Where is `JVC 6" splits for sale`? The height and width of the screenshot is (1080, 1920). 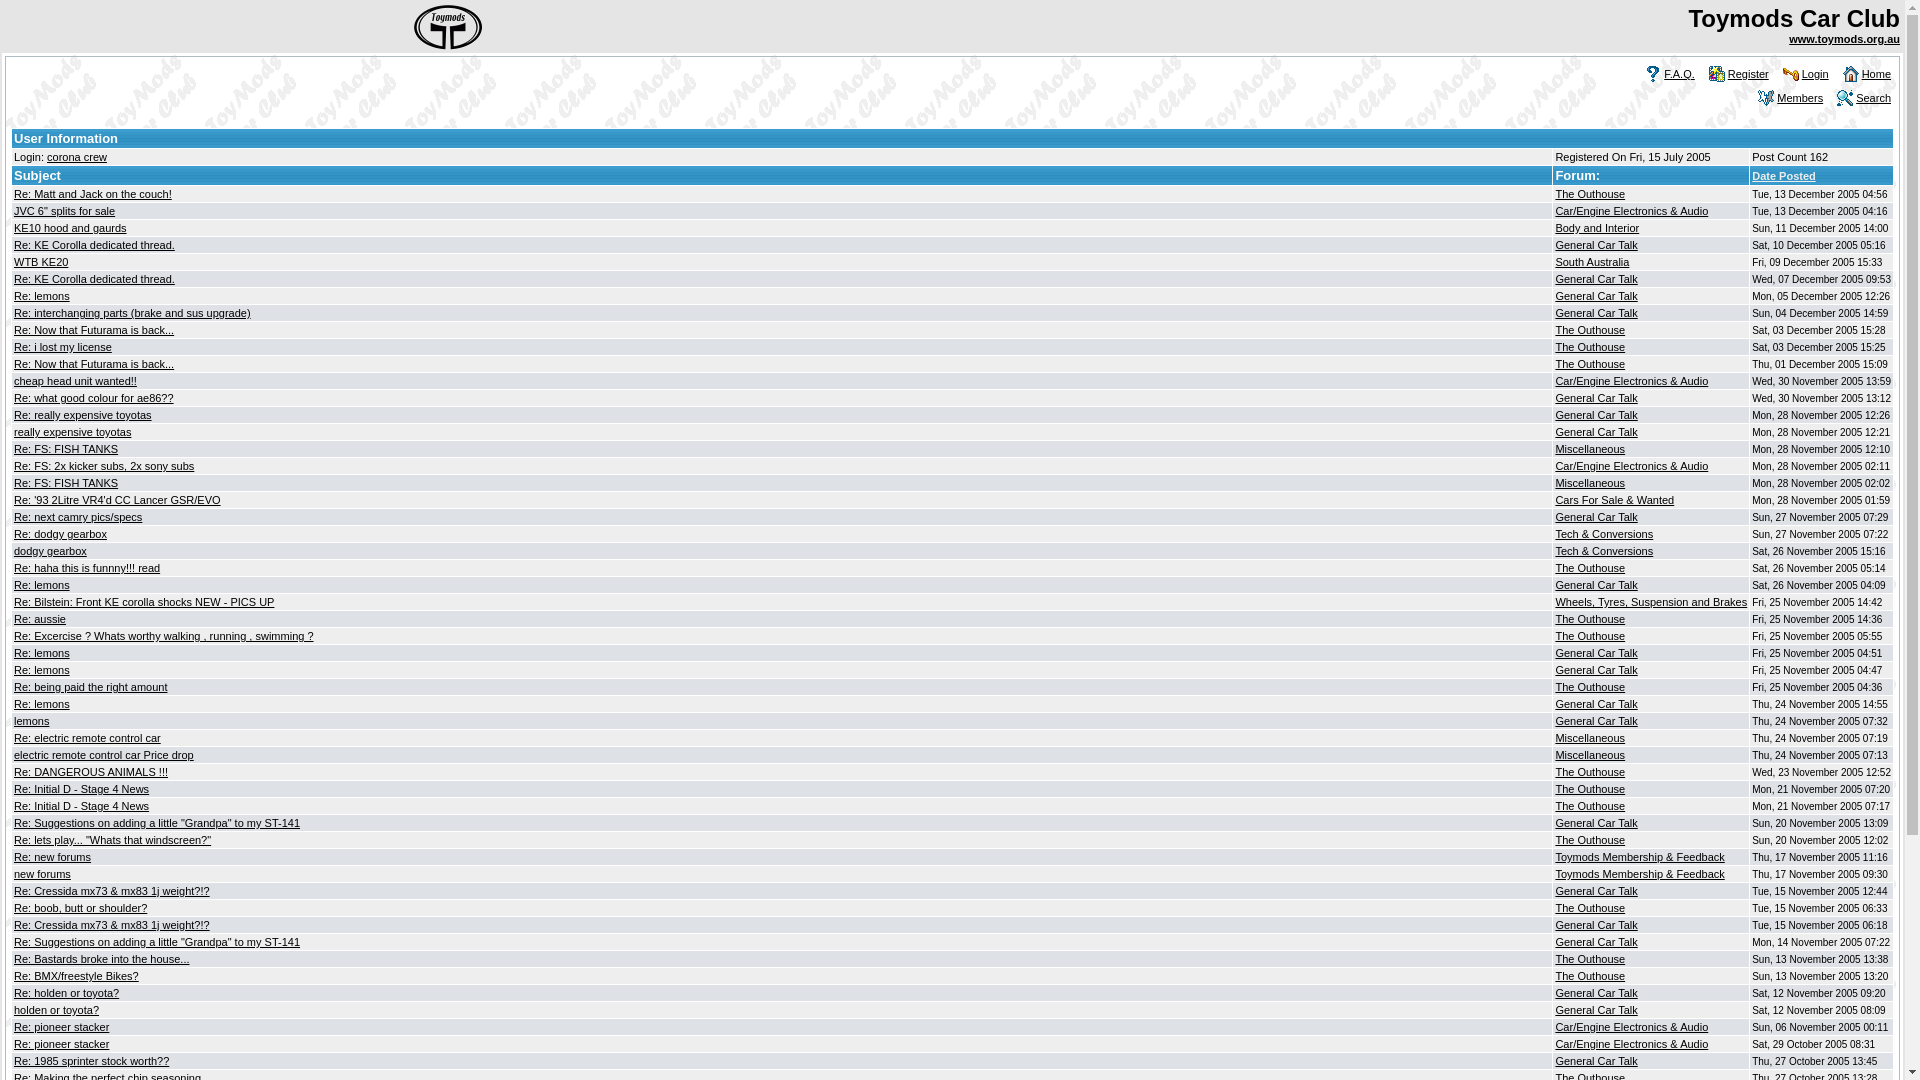
JVC 6" splits for sale is located at coordinates (64, 211).